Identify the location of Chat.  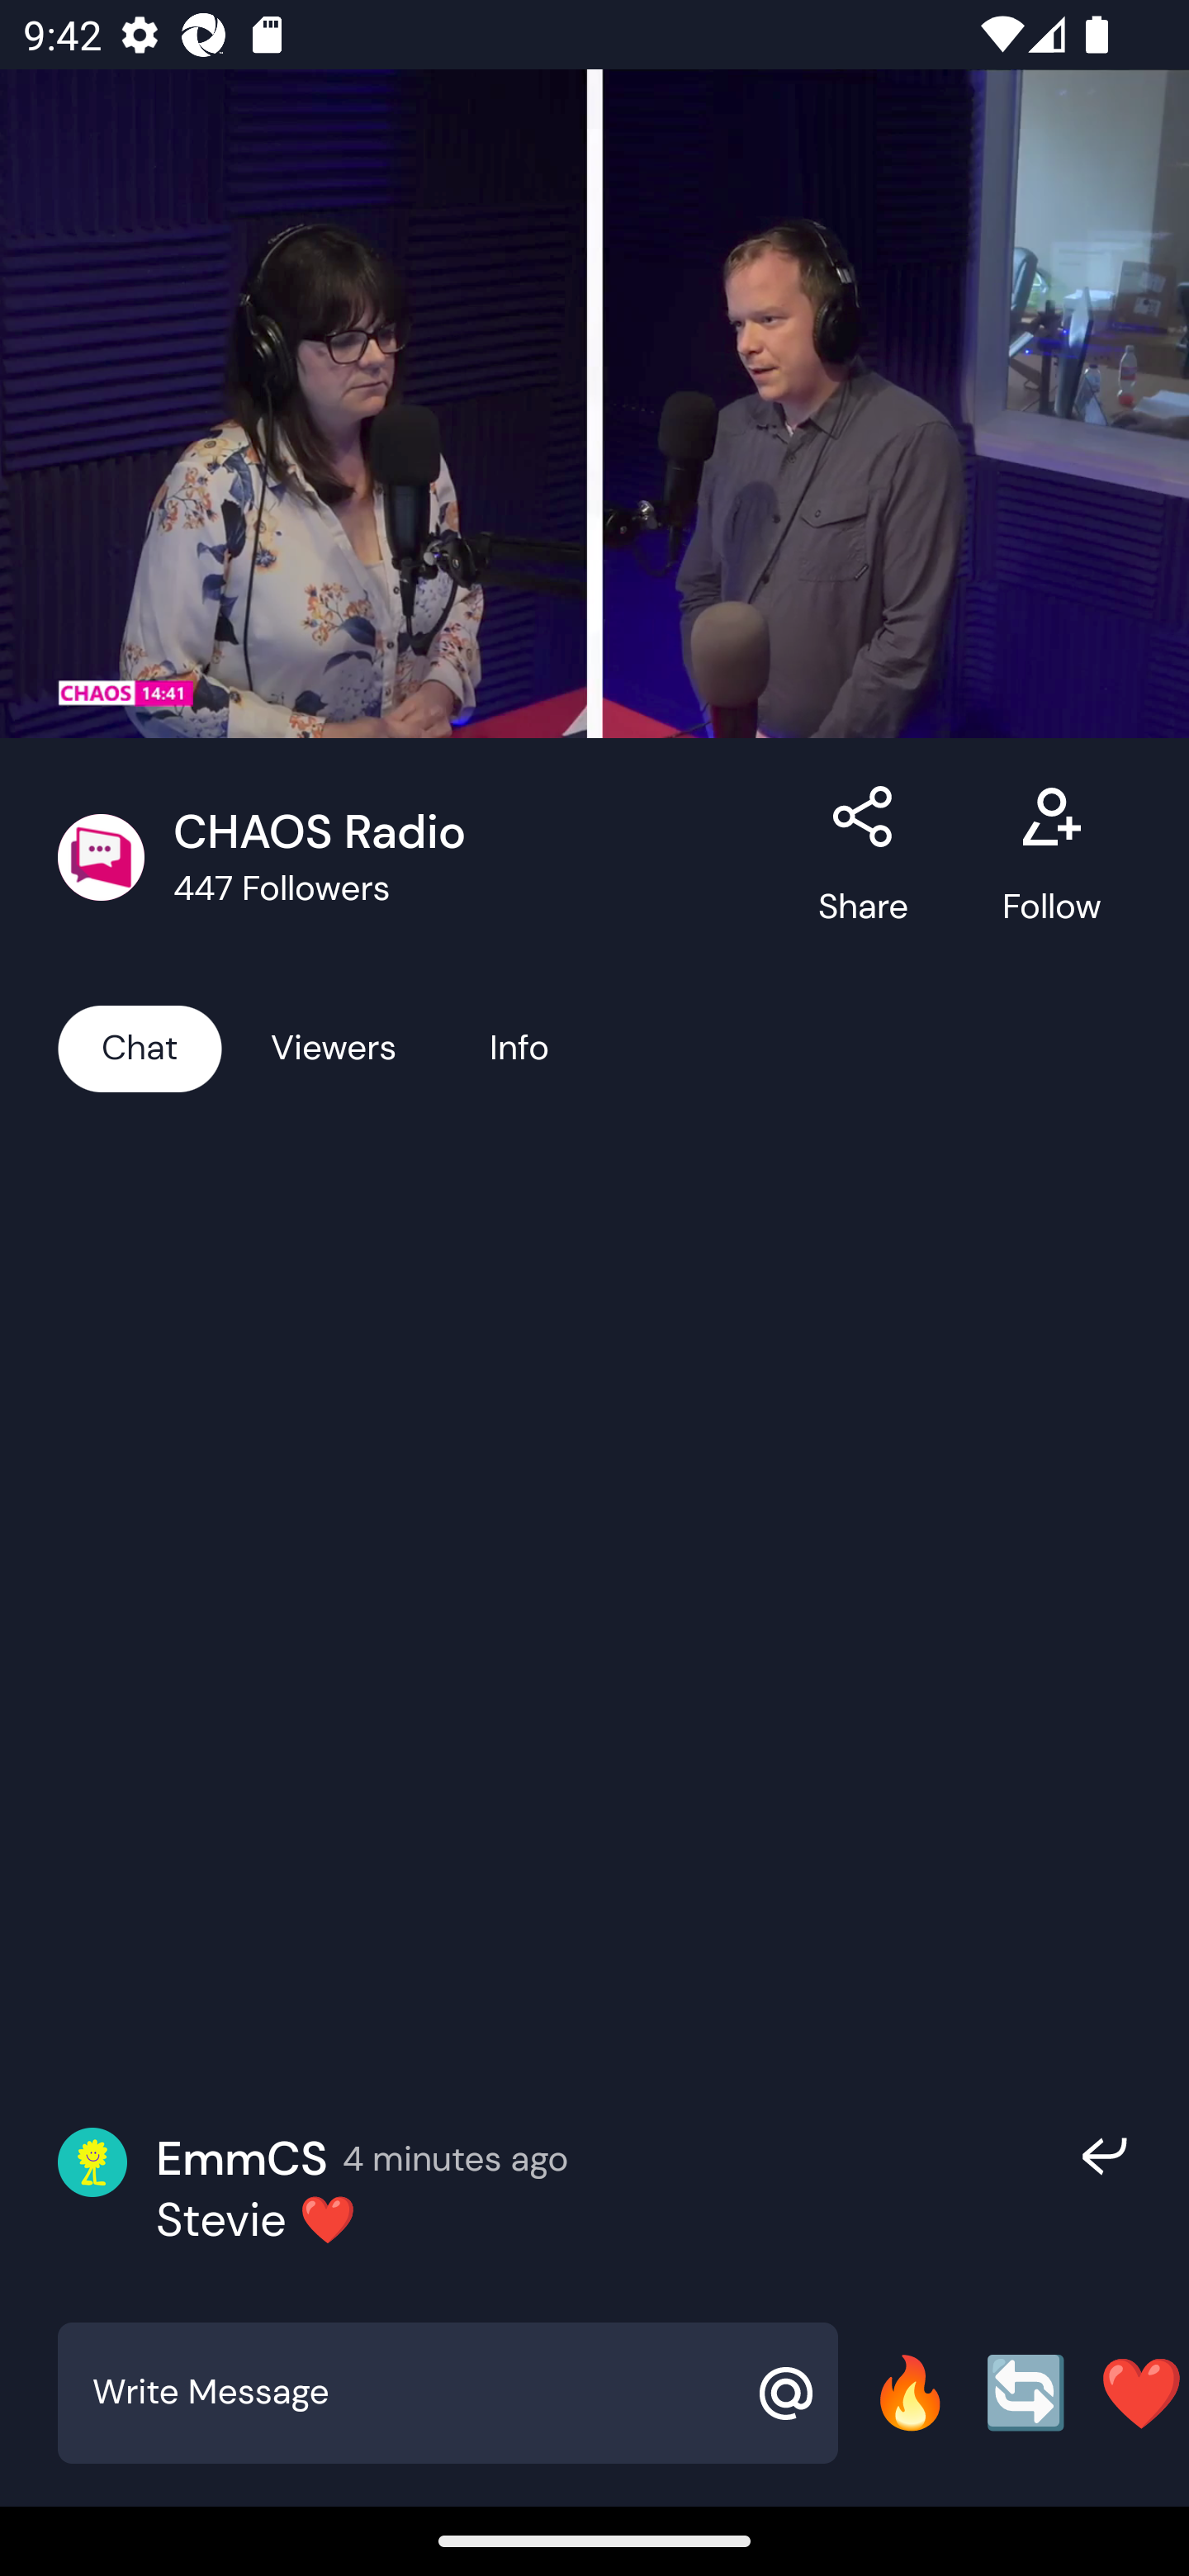
(140, 1047).